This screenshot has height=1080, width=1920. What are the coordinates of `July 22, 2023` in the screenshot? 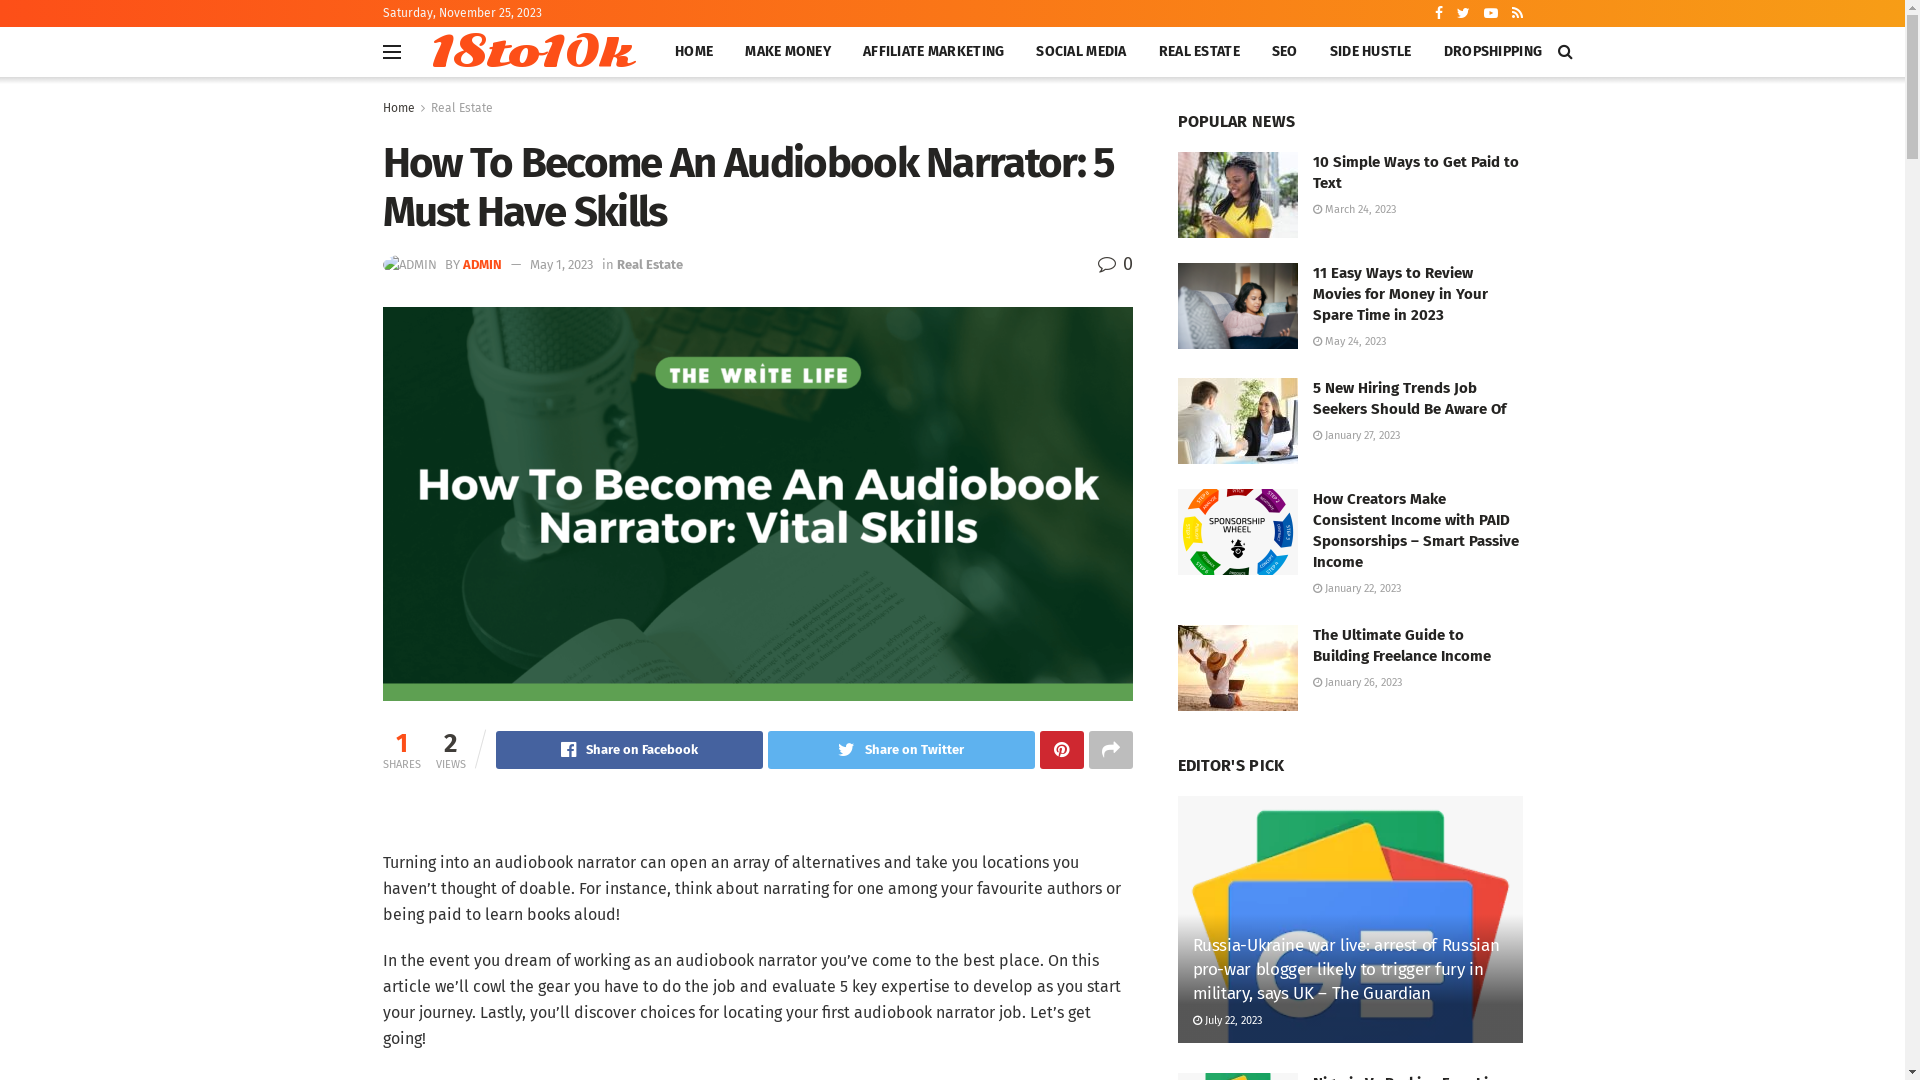 It's located at (1226, 1020).